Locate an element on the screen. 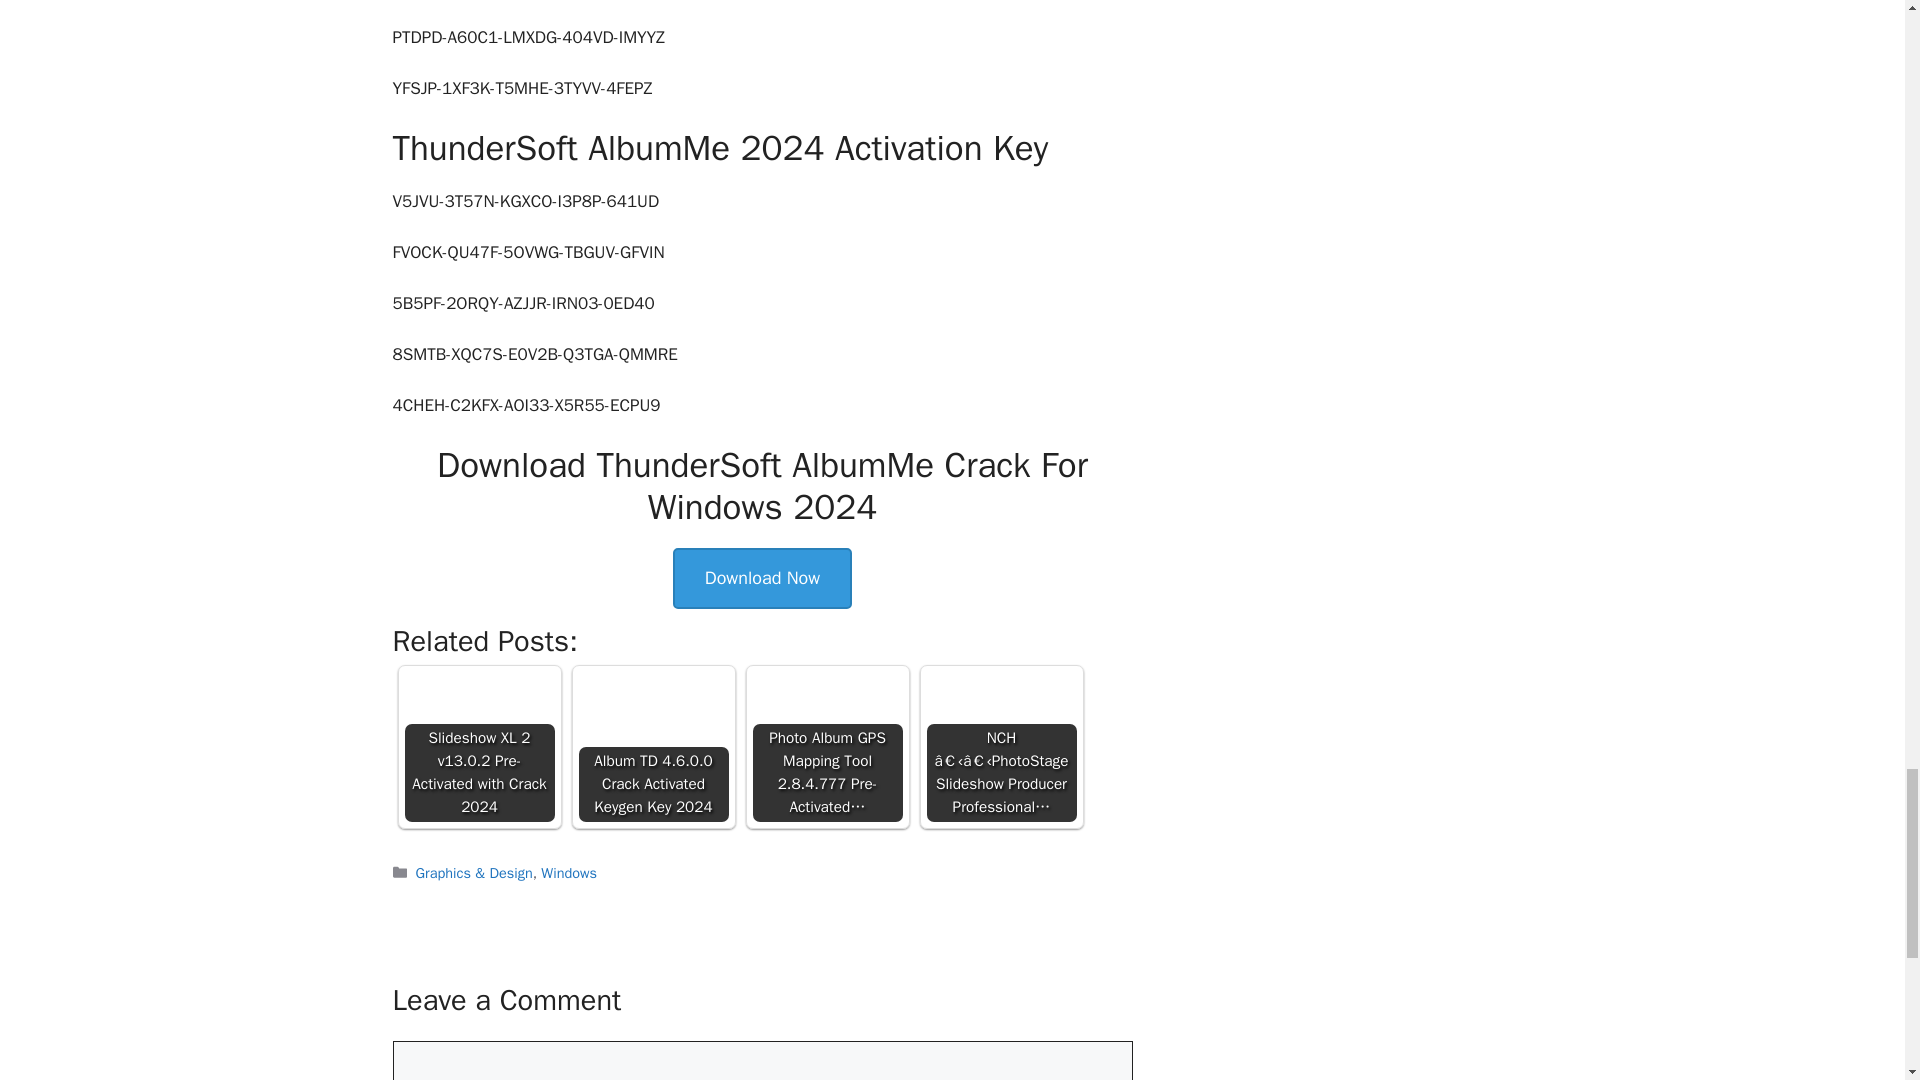  Slideshow XL 2 v13.0.2 Pre-Activated with Crack 2024 is located at coordinates (480, 736).